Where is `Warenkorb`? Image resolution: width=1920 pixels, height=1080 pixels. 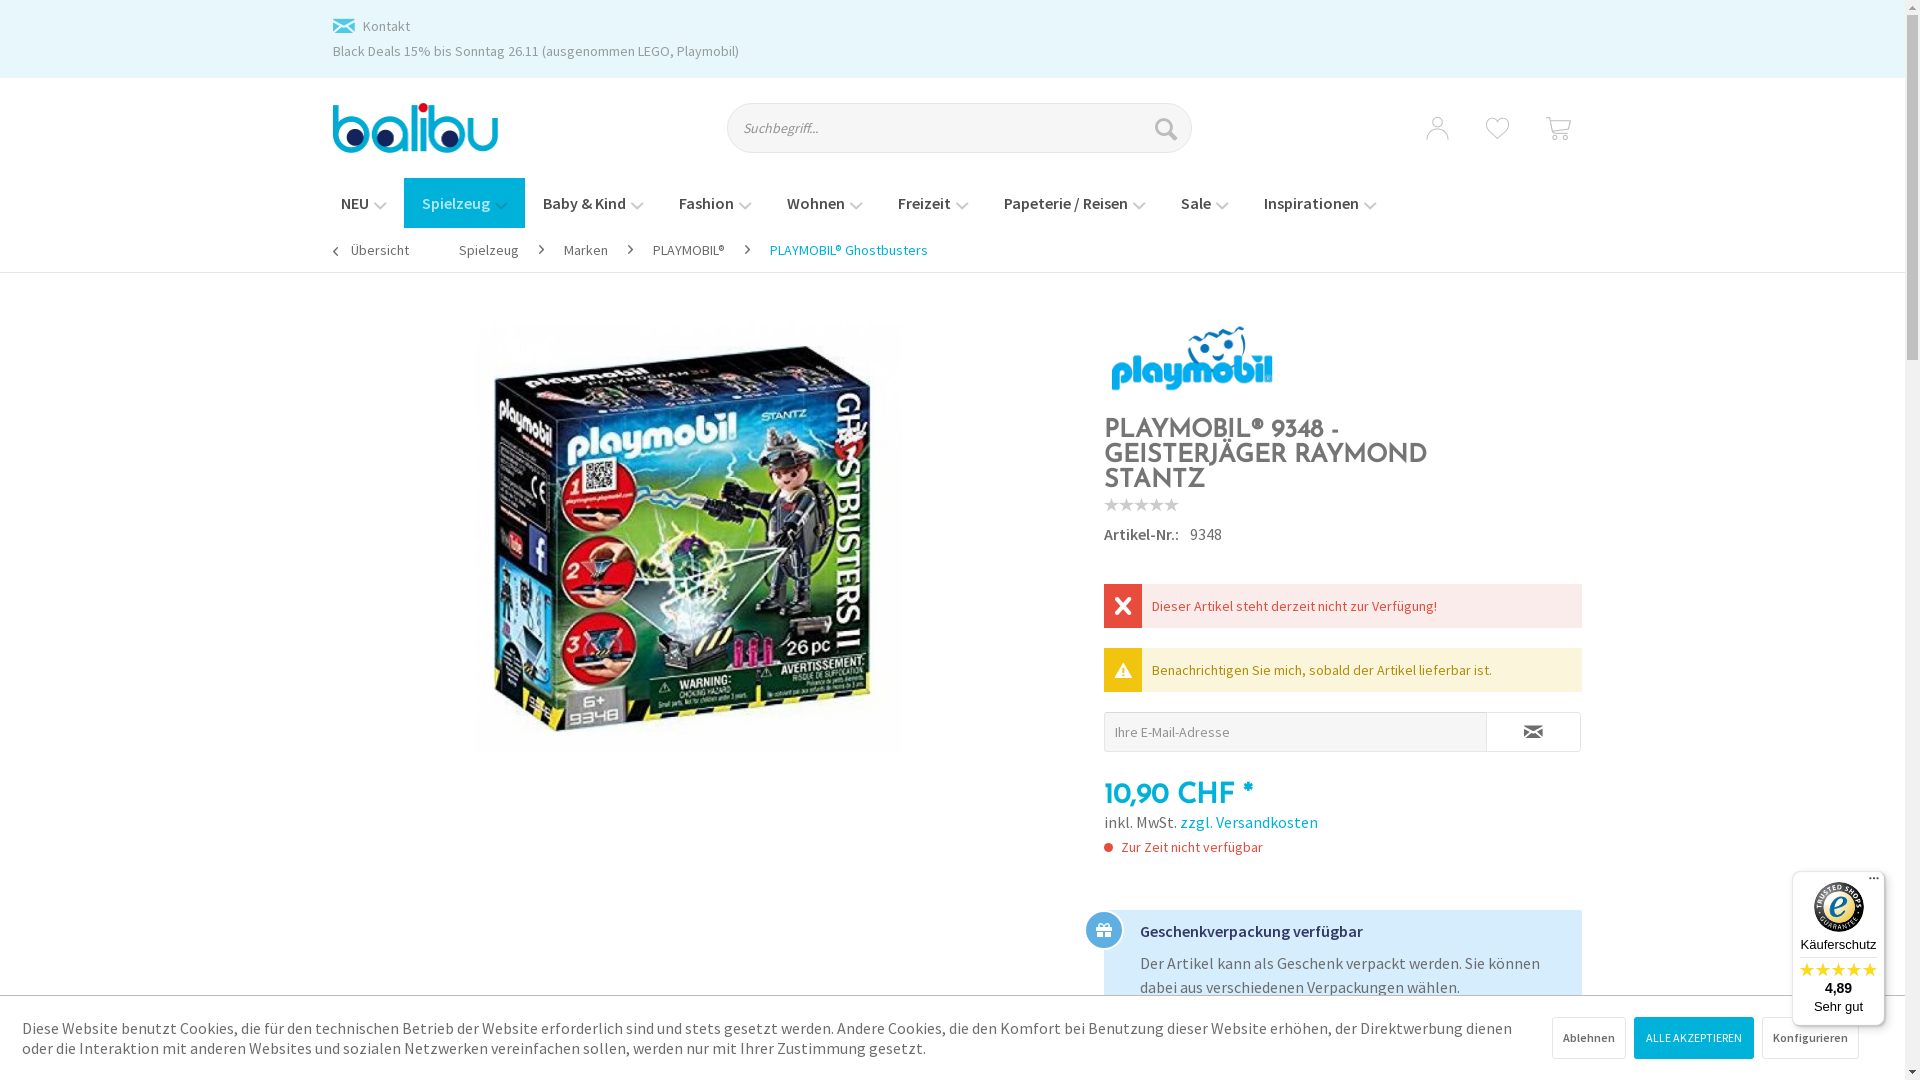
Warenkorb is located at coordinates (1558, 128).